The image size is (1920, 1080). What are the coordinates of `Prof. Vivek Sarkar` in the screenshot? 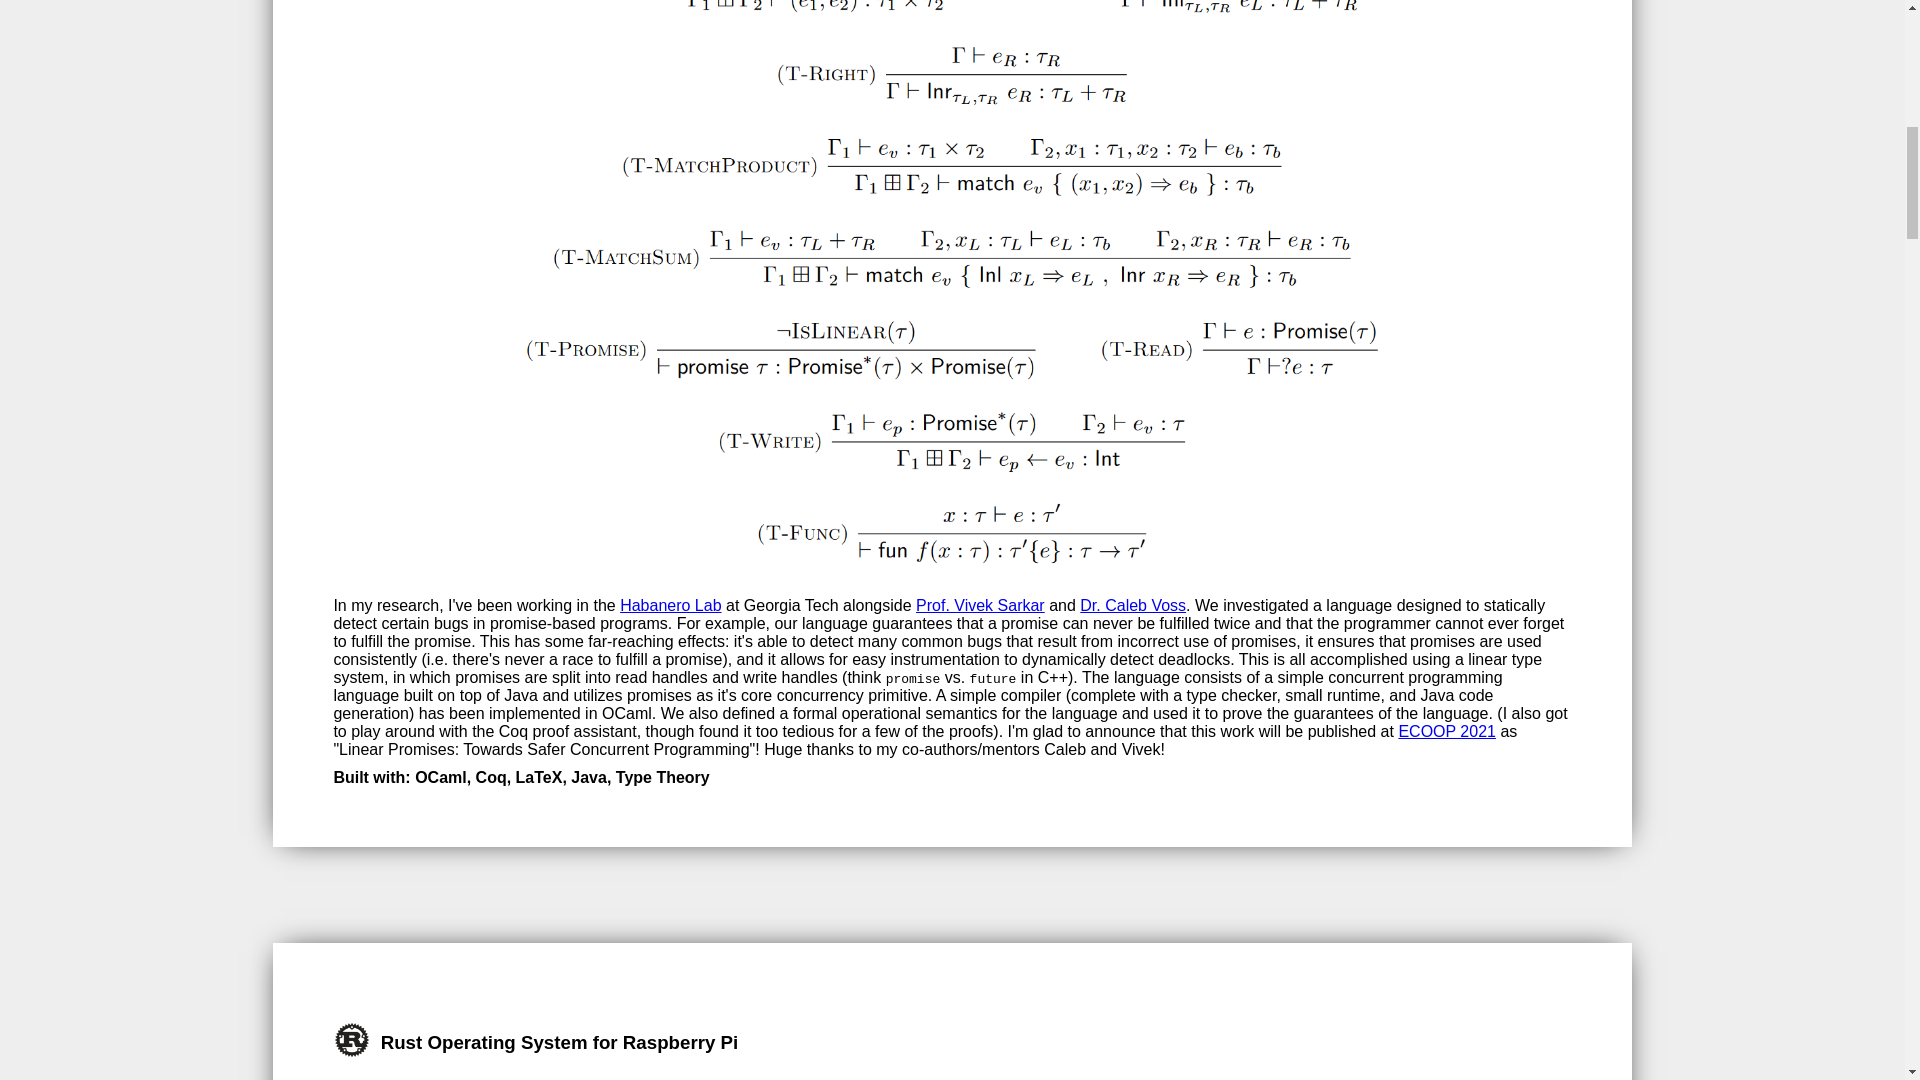 It's located at (980, 606).